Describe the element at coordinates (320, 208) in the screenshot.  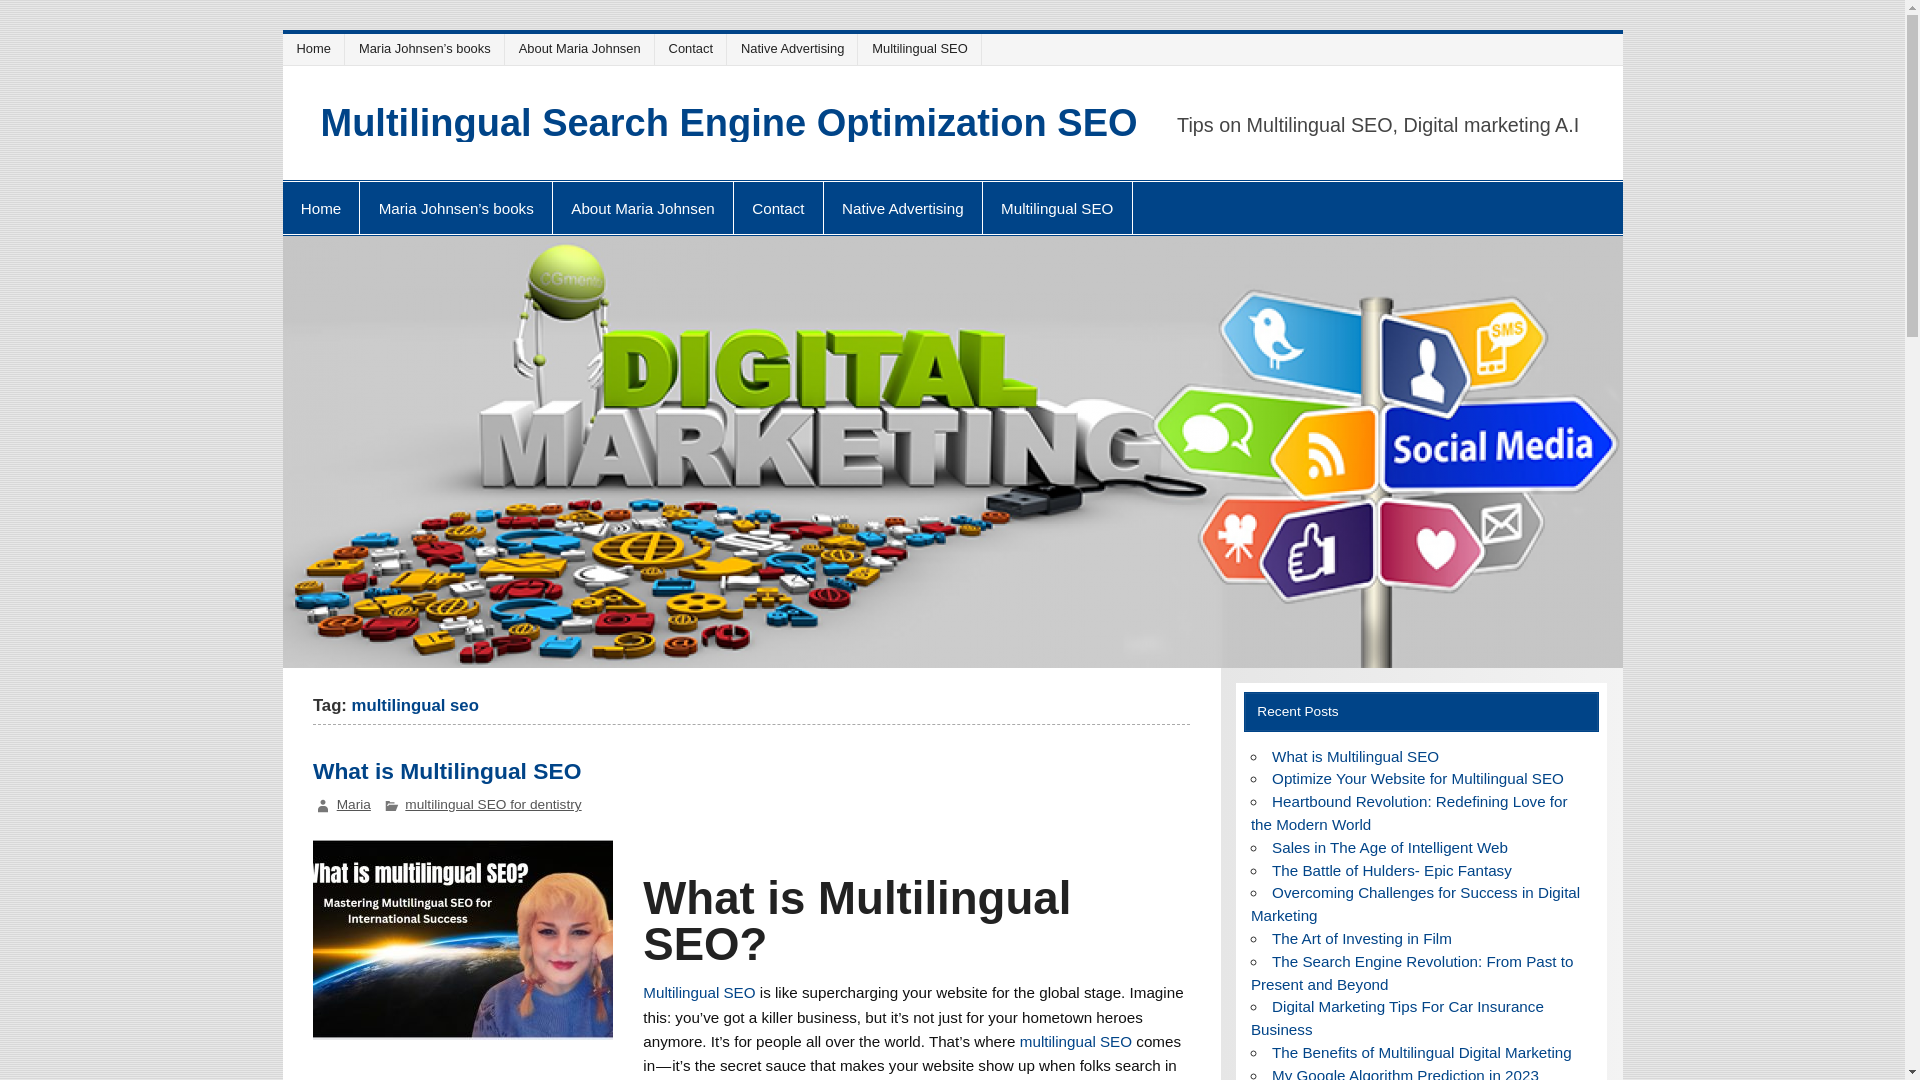
I see `Home` at that location.